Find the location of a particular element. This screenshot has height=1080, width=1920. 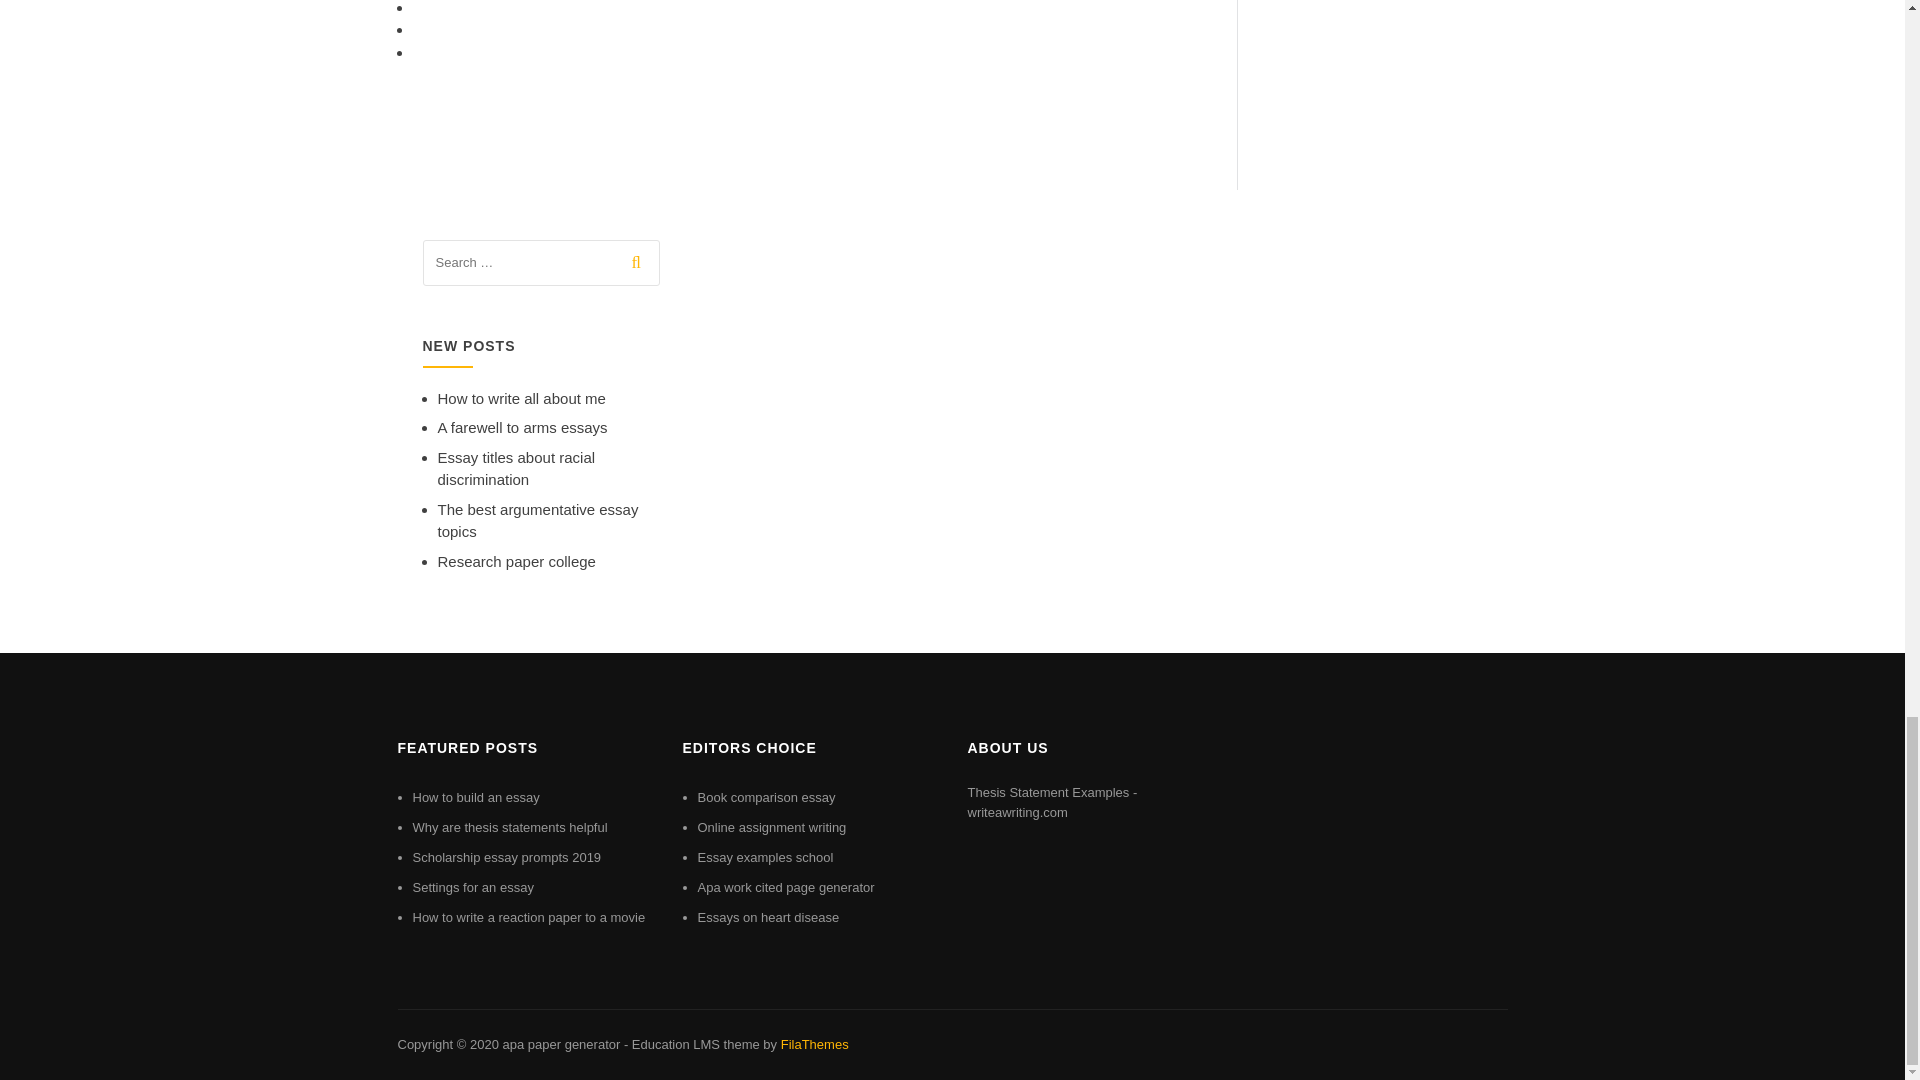

A farewell to arms essays is located at coordinates (522, 428).